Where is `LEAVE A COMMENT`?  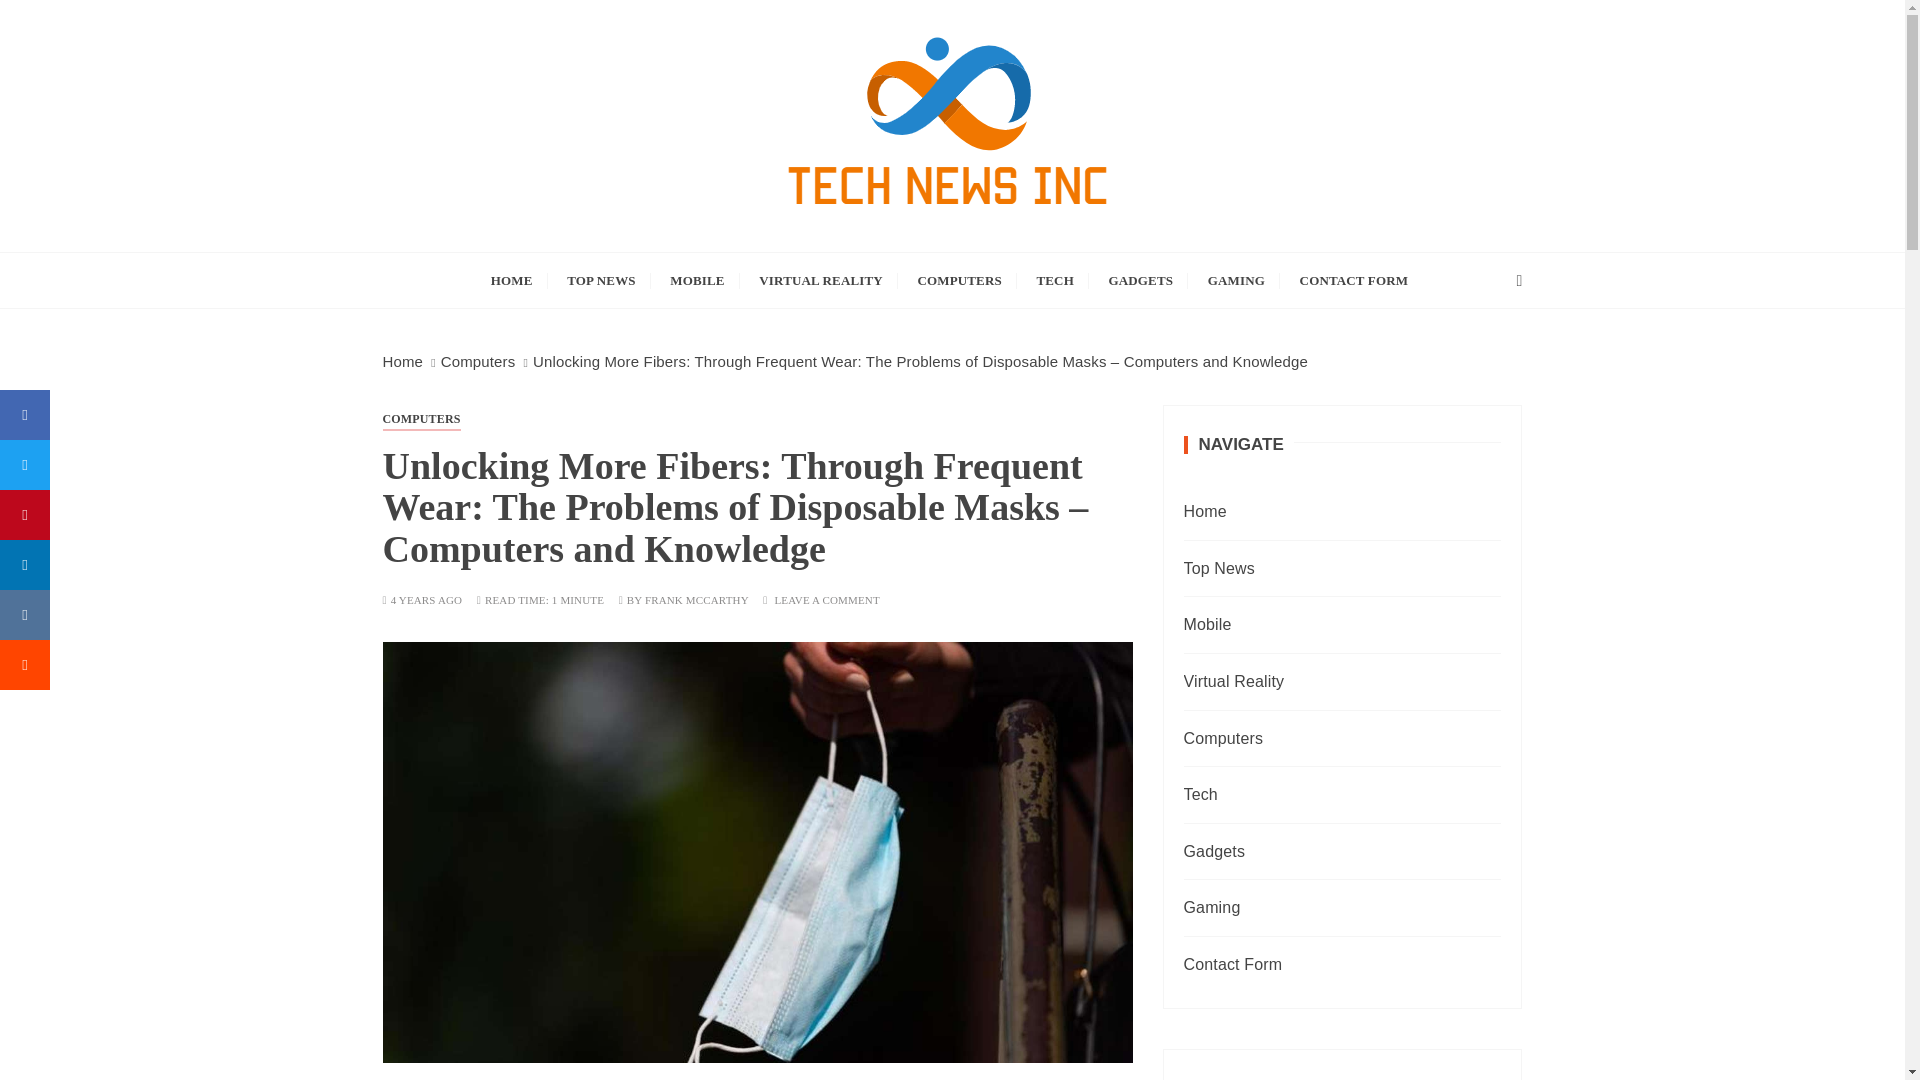 LEAVE A COMMENT is located at coordinates (826, 600).